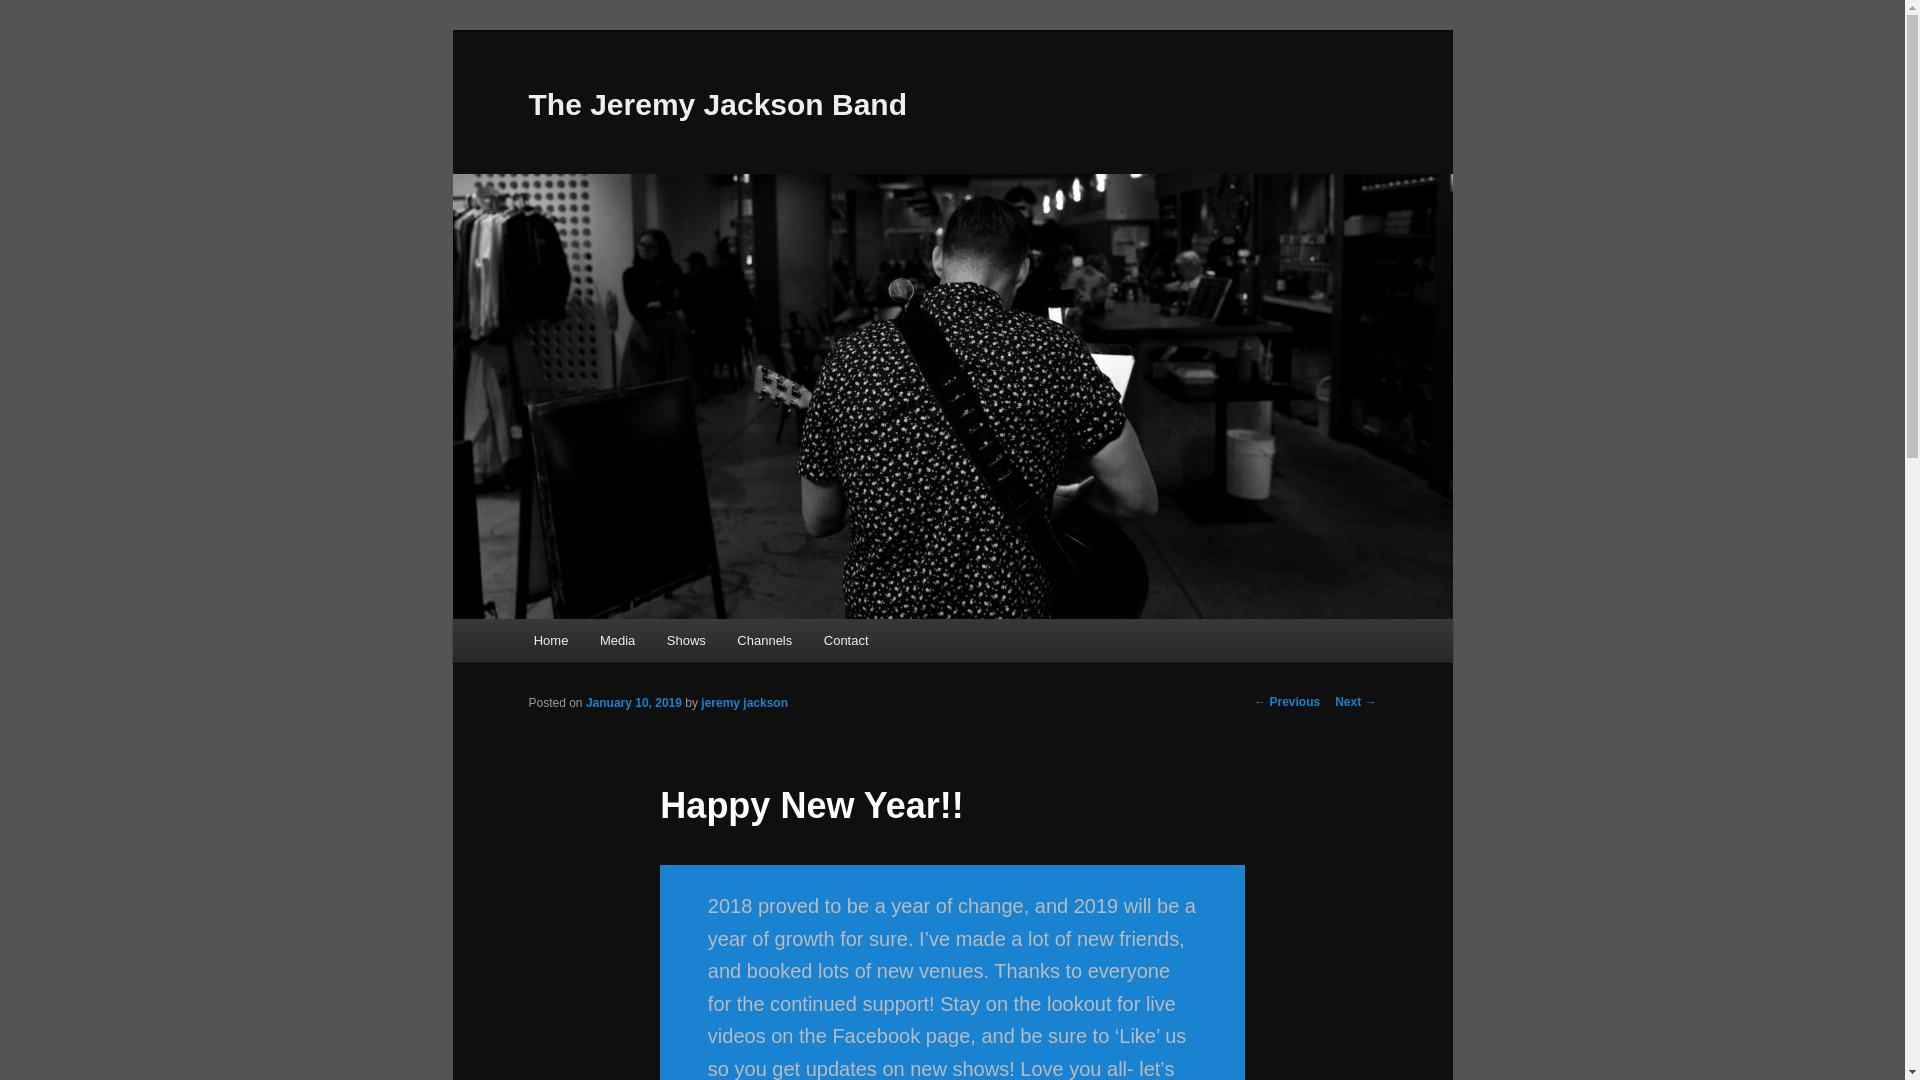  What do you see at coordinates (846, 640) in the screenshot?
I see `Contact` at bounding box center [846, 640].